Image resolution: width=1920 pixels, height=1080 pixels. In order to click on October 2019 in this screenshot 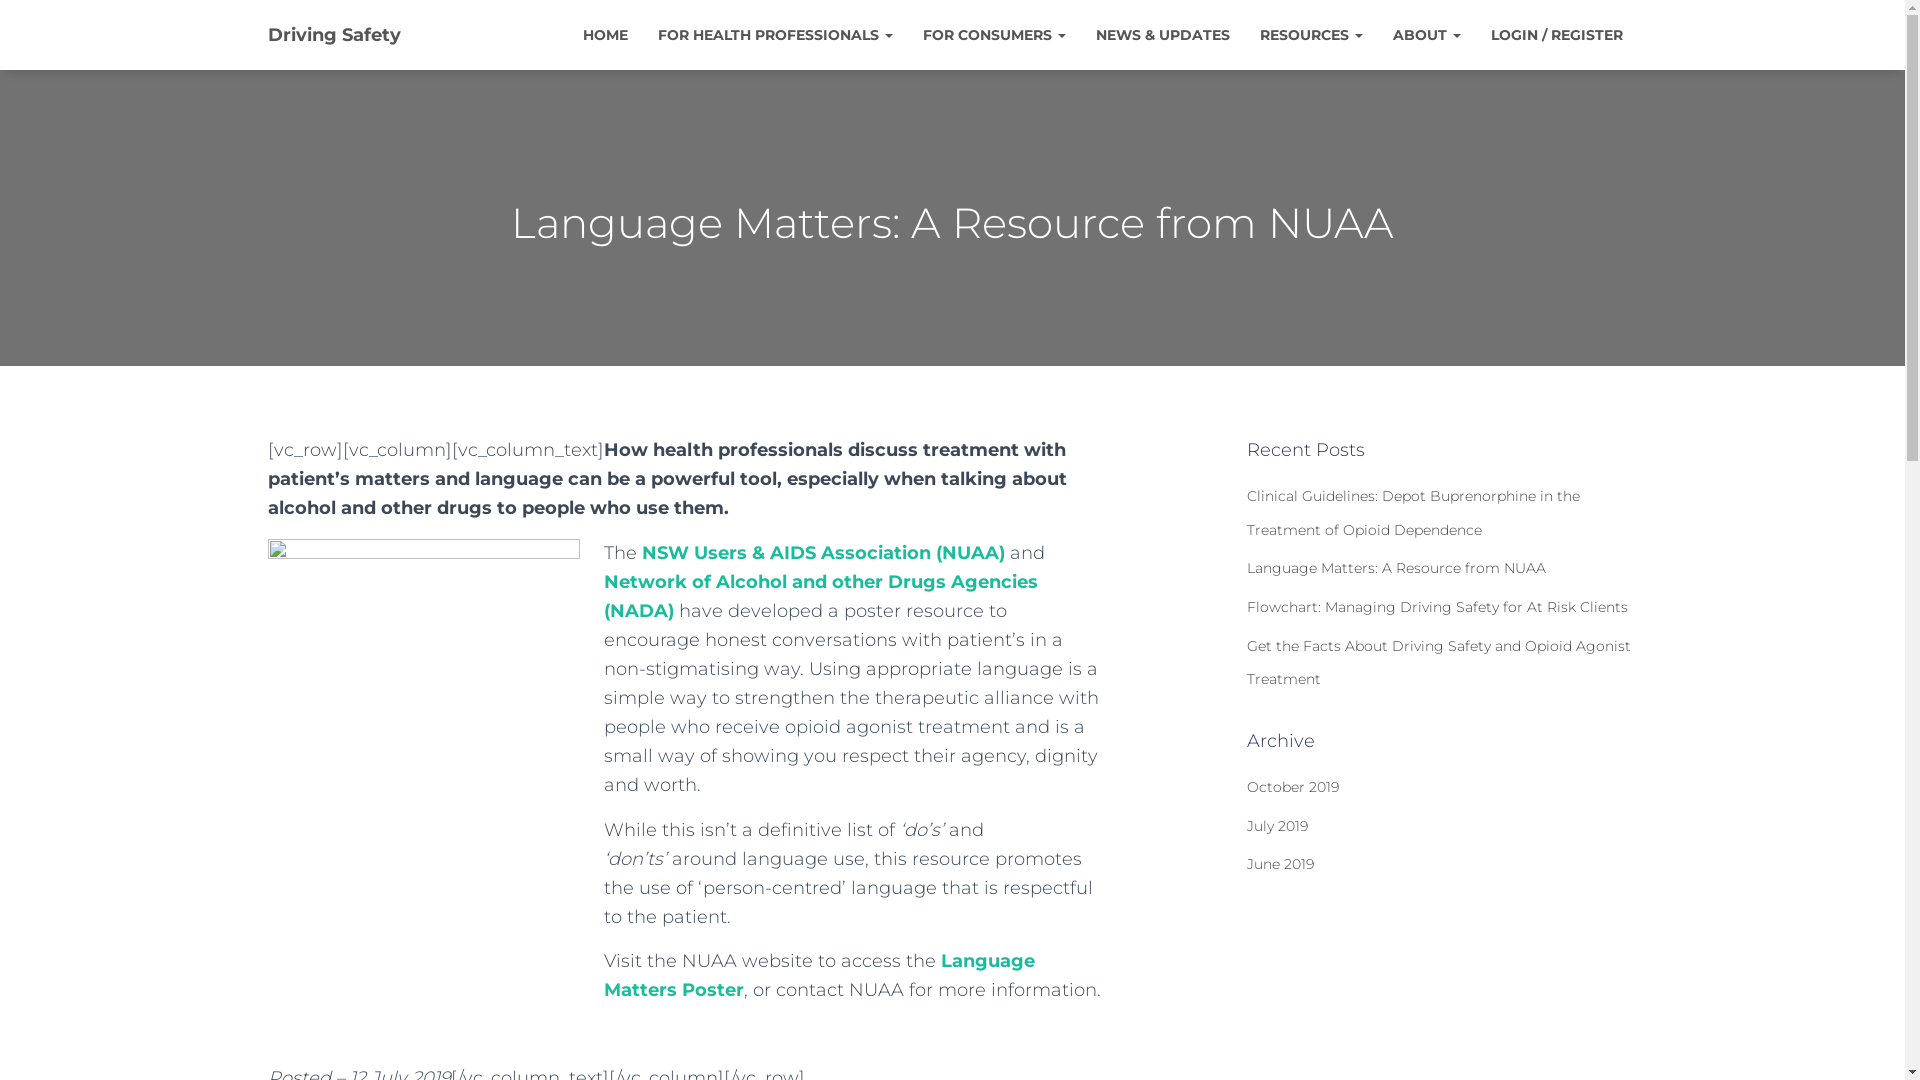, I will do `click(1293, 787)`.